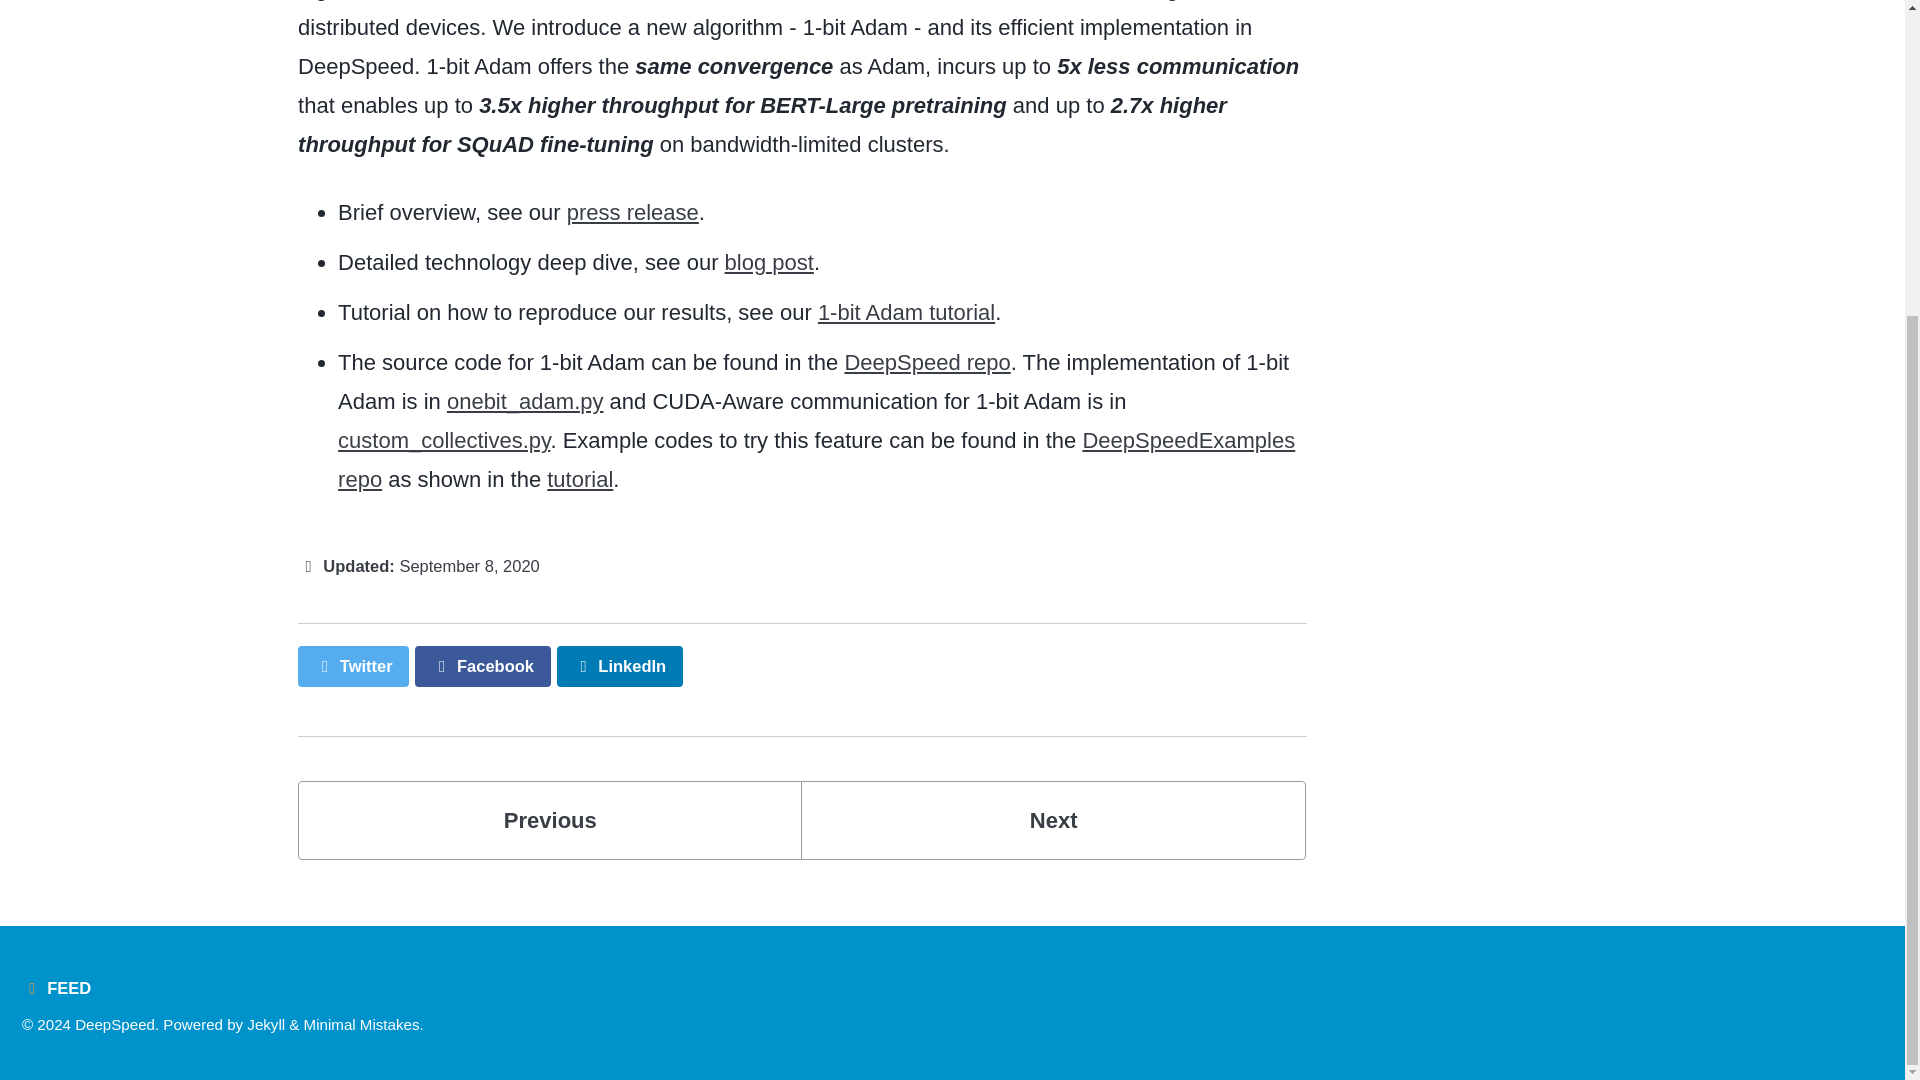 This screenshot has width=1920, height=1080. What do you see at coordinates (352, 666) in the screenshot?
I see `Twitter` at bounding box center [352, 666].